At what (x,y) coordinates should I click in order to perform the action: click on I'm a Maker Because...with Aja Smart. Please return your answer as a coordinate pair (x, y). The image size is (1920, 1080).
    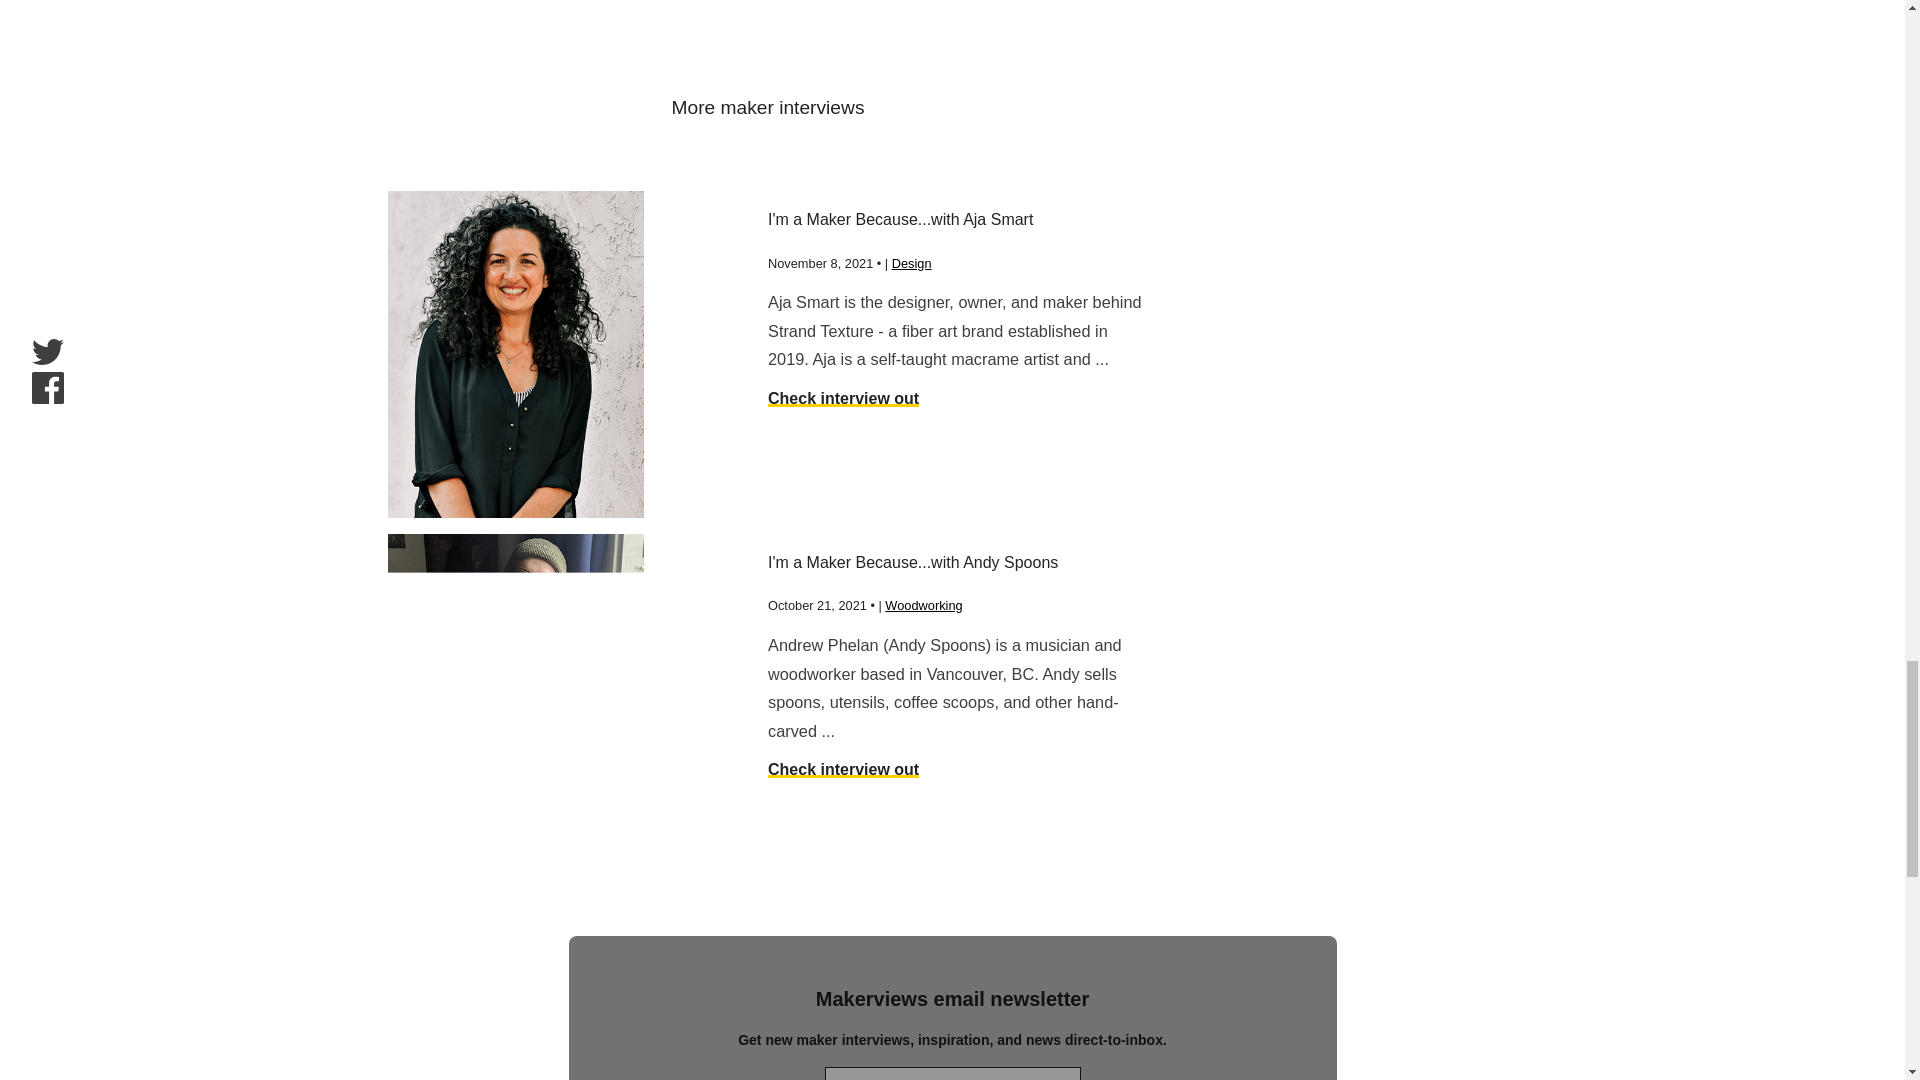
    Looking at the image, I should click on (960, 239).